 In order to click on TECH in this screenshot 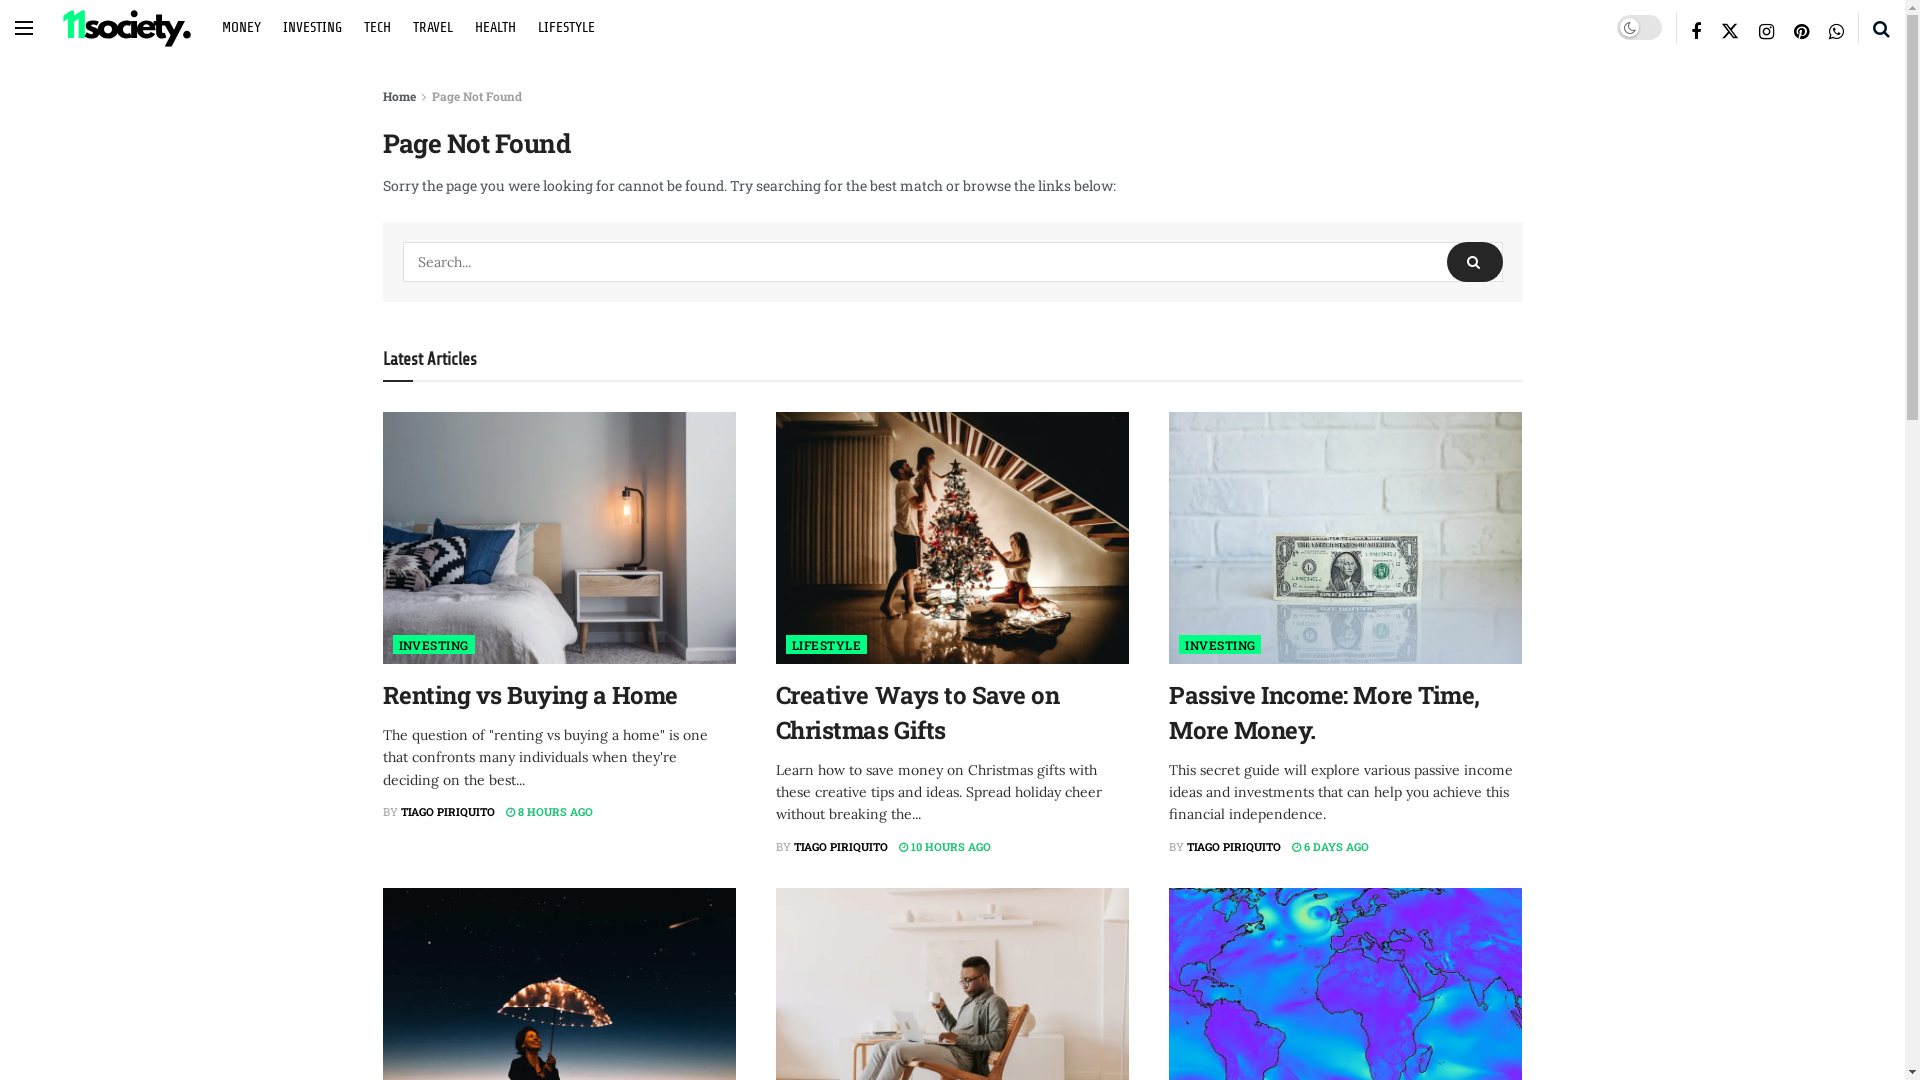, I will do `click(378, 27)`.